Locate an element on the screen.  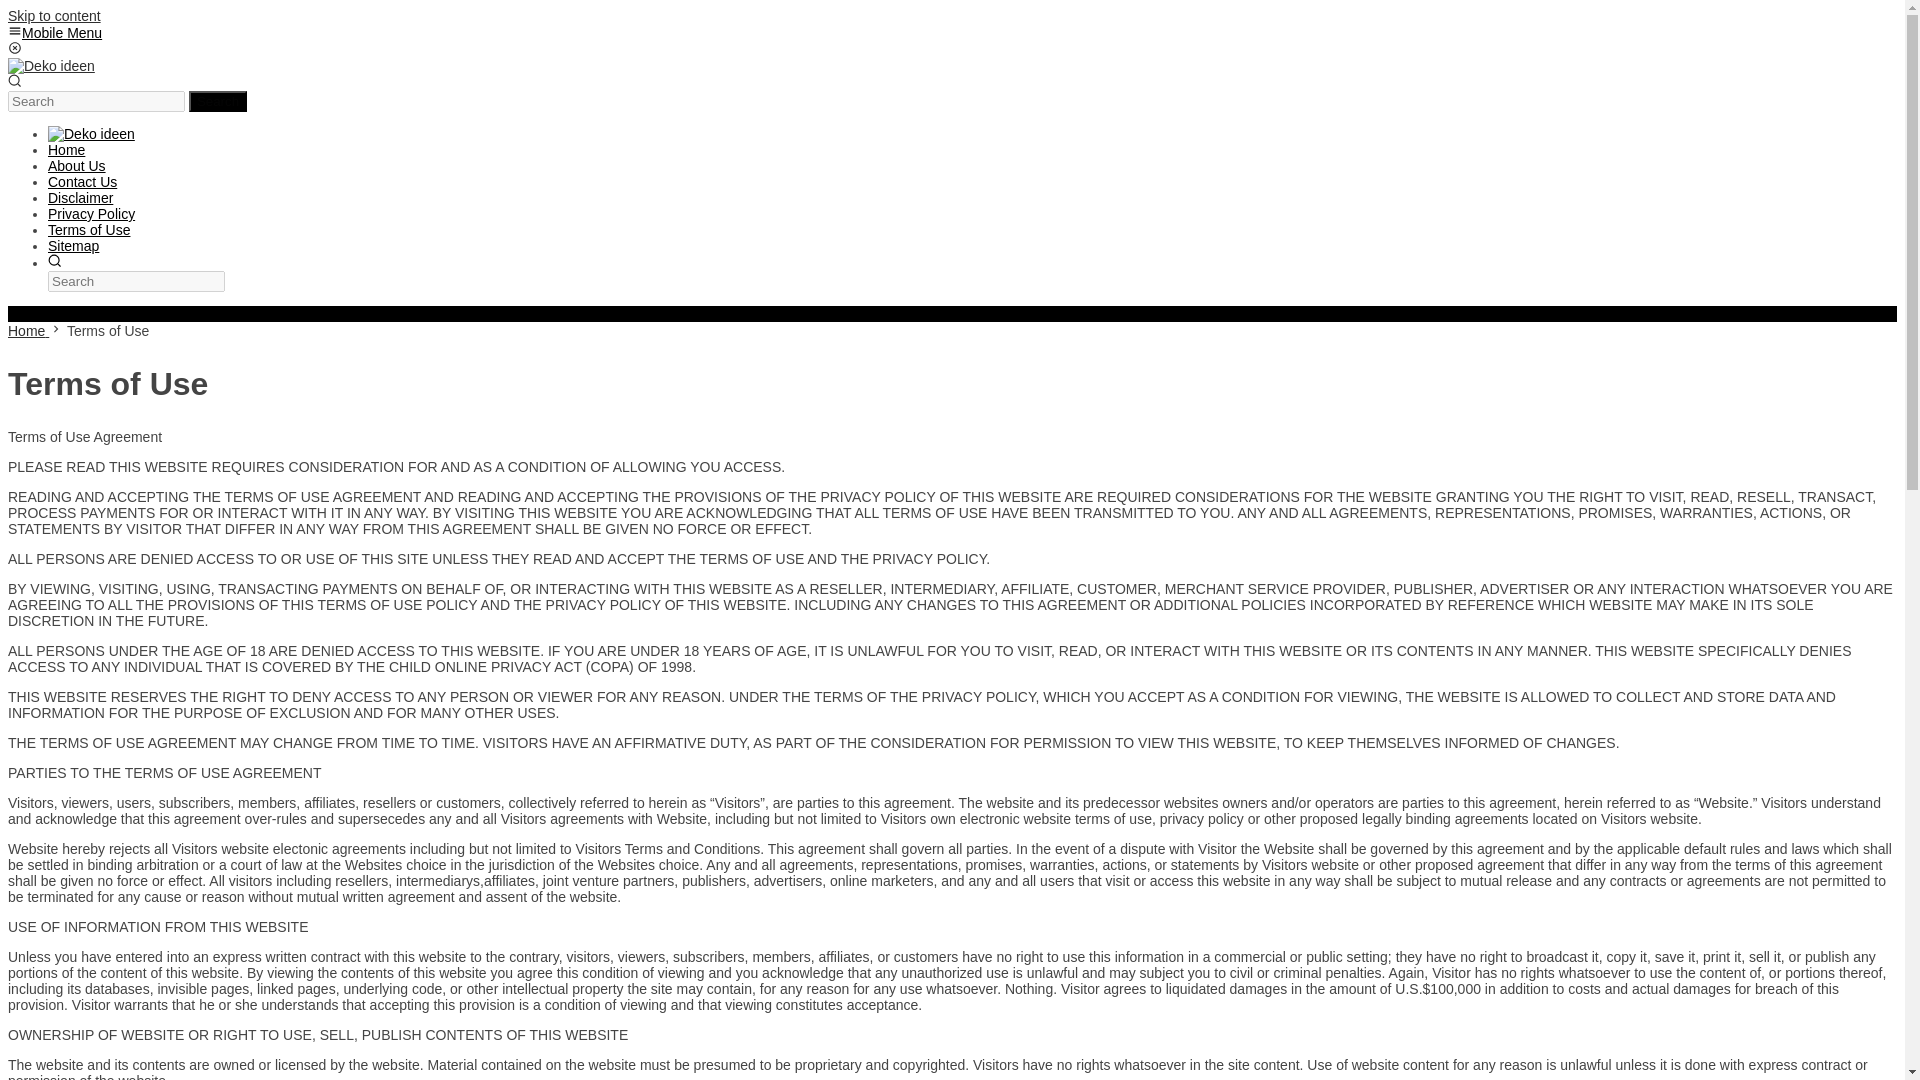
Search is located at coordinates (218, 101).